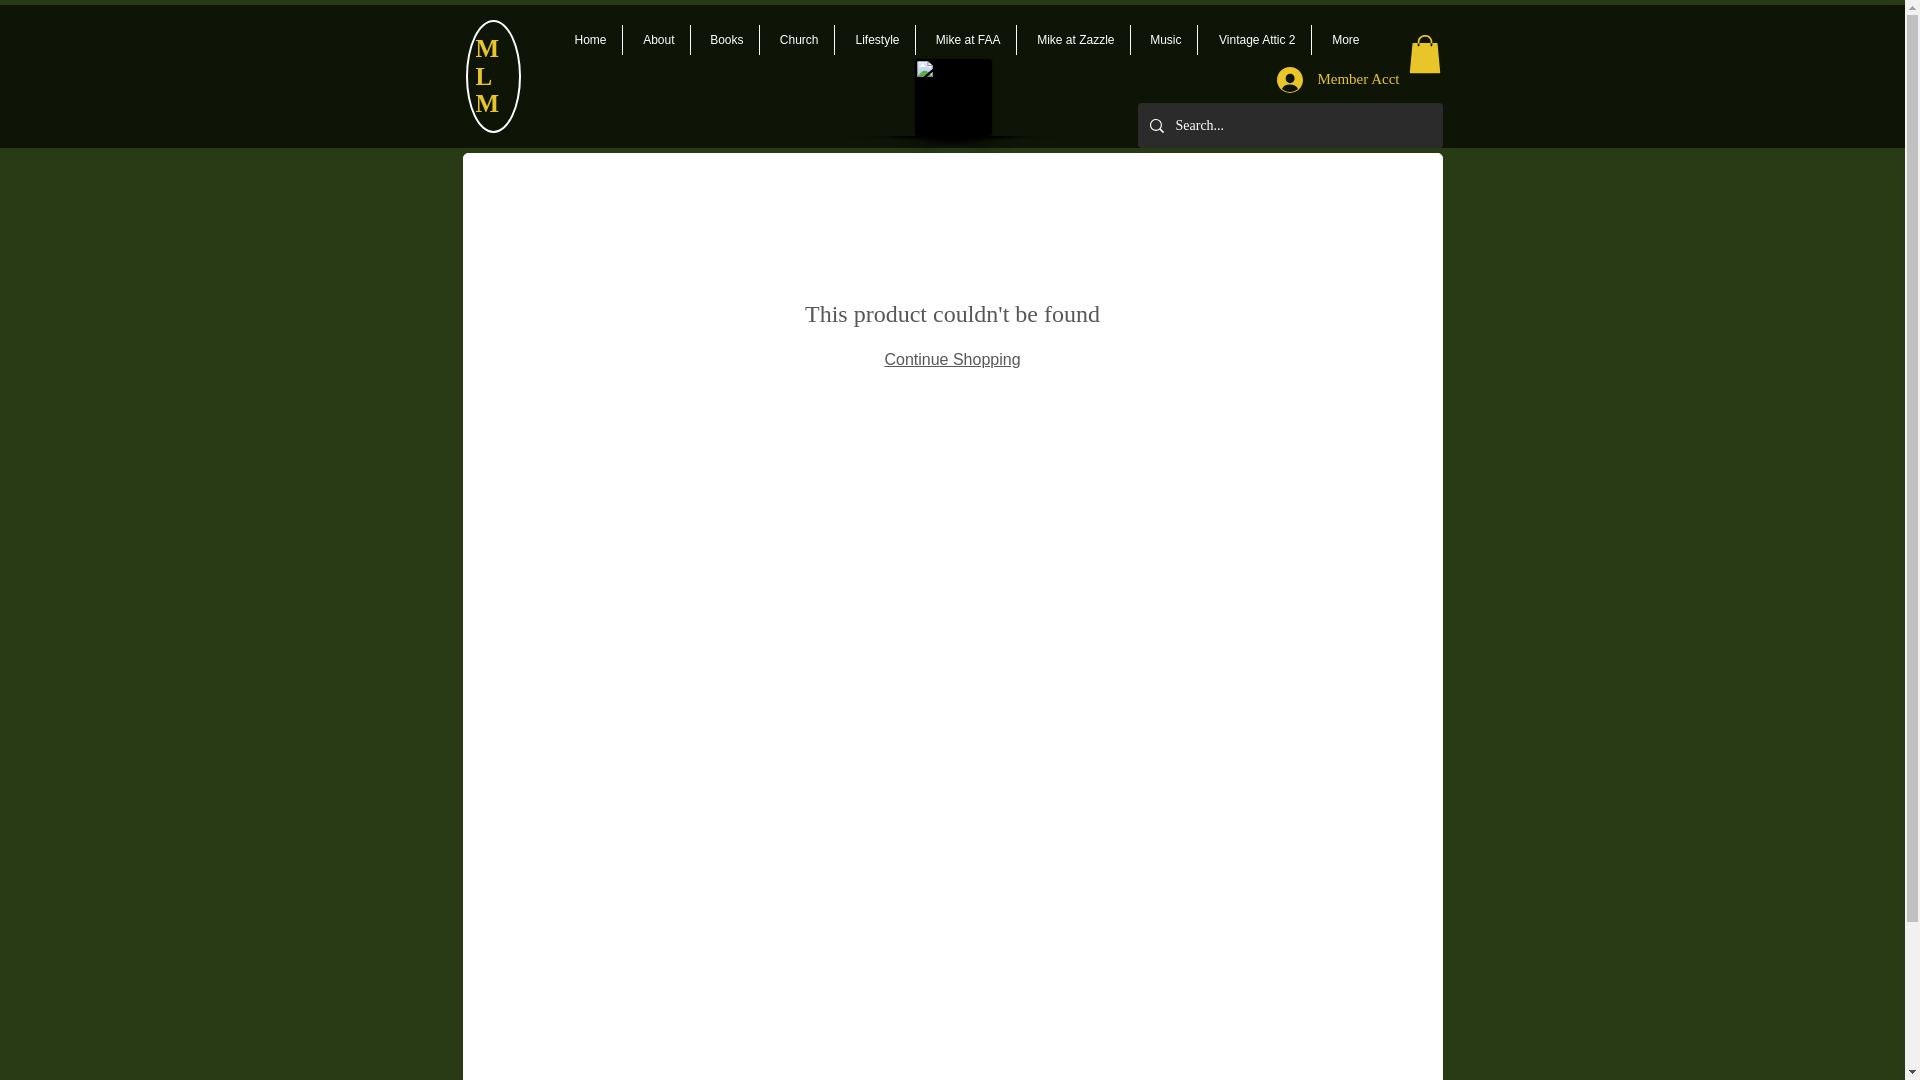  Describe the element at coordinates (1163, 40) in the screenshot. I see `Music` at that location.